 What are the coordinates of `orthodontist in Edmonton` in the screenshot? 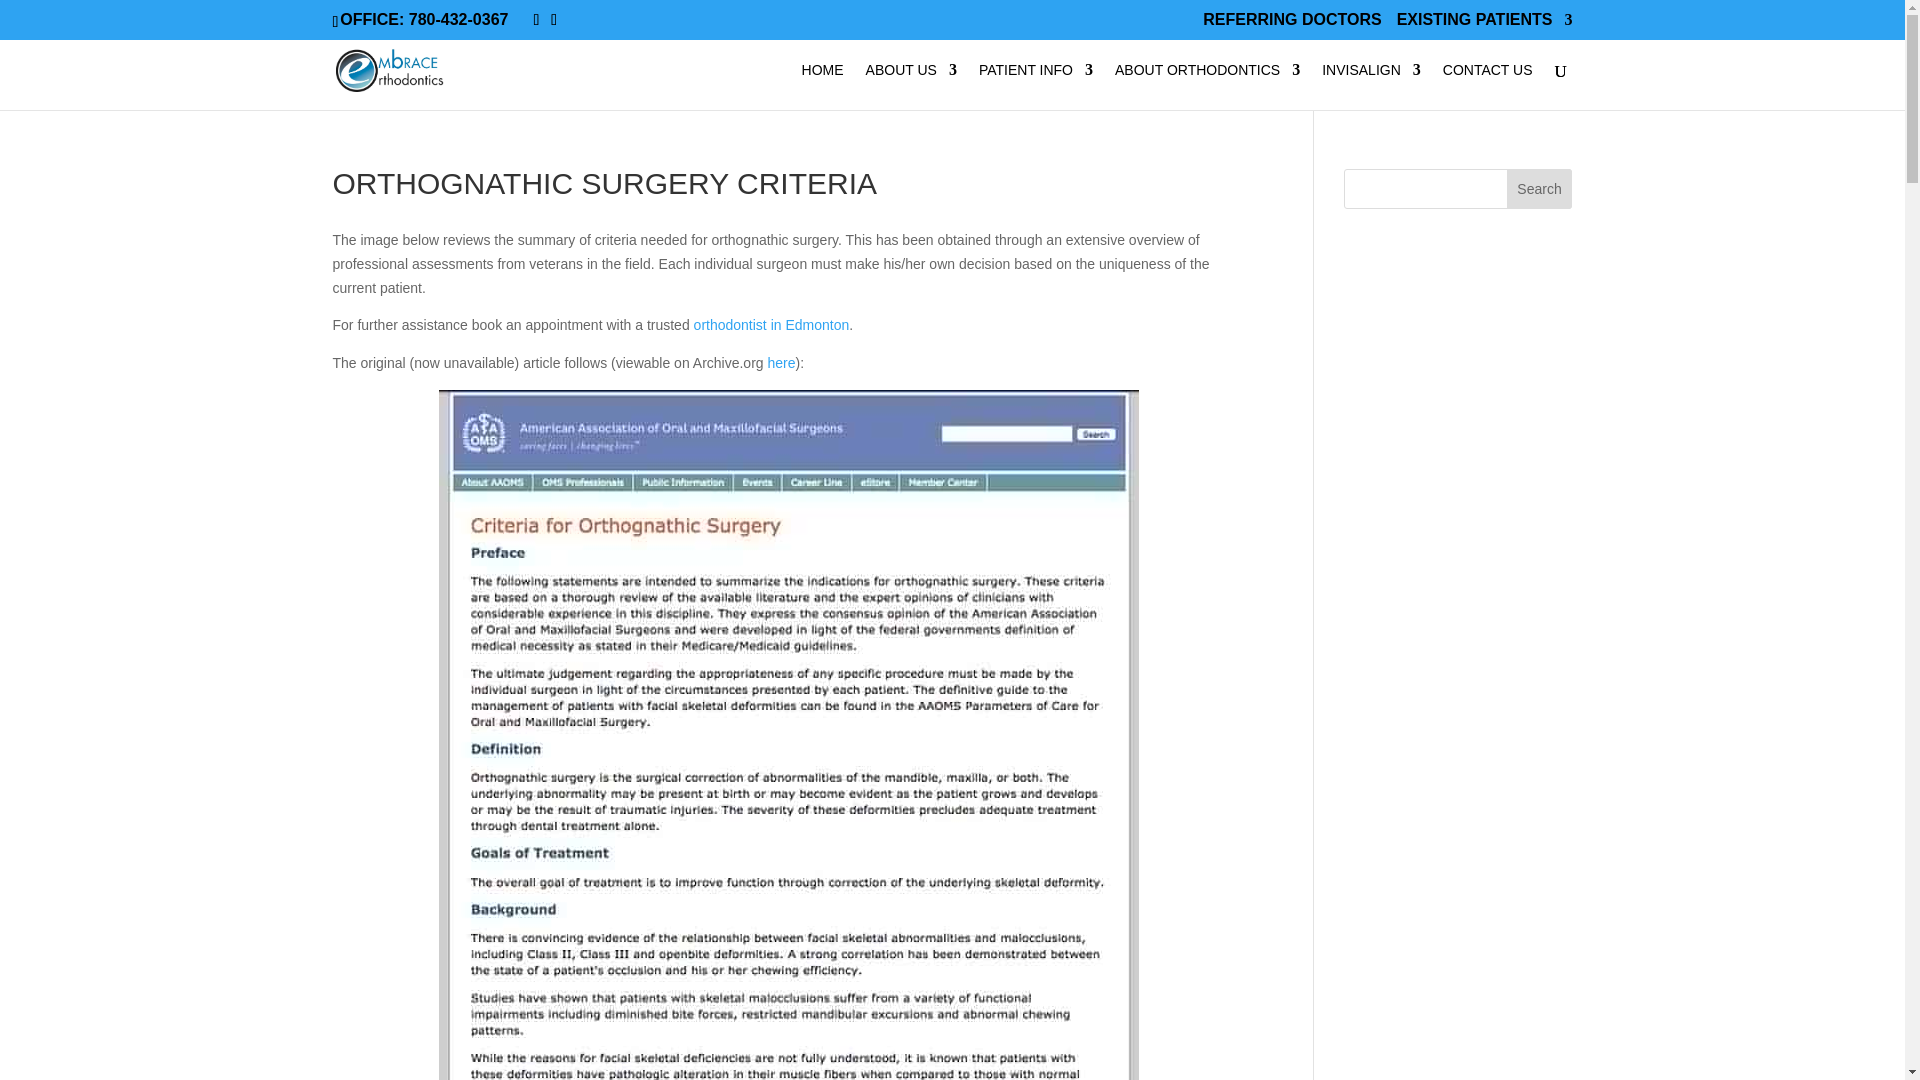 It's located at (772, 324).